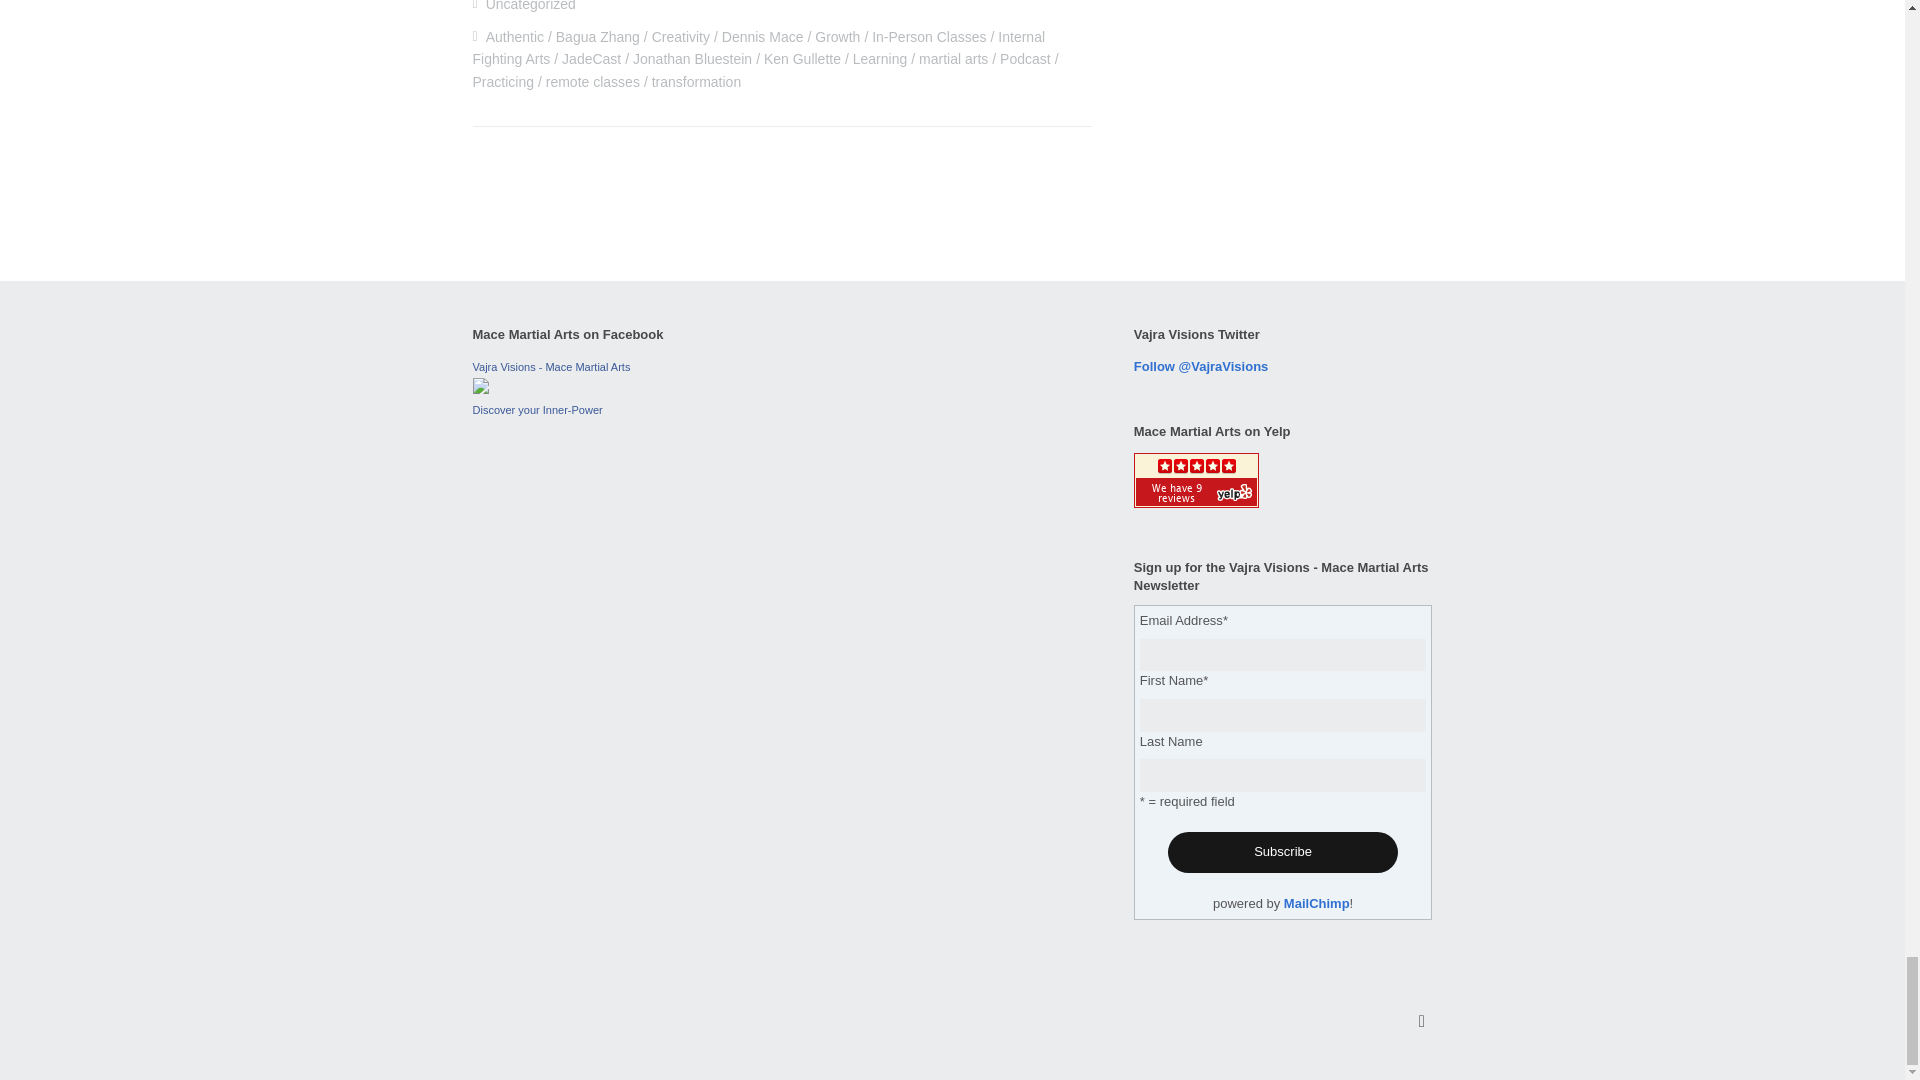 This screenshot has height=1080, width=1920. Describe the element at coordinates (681, 37) in the screenshot. I see `Creativity` at that location.